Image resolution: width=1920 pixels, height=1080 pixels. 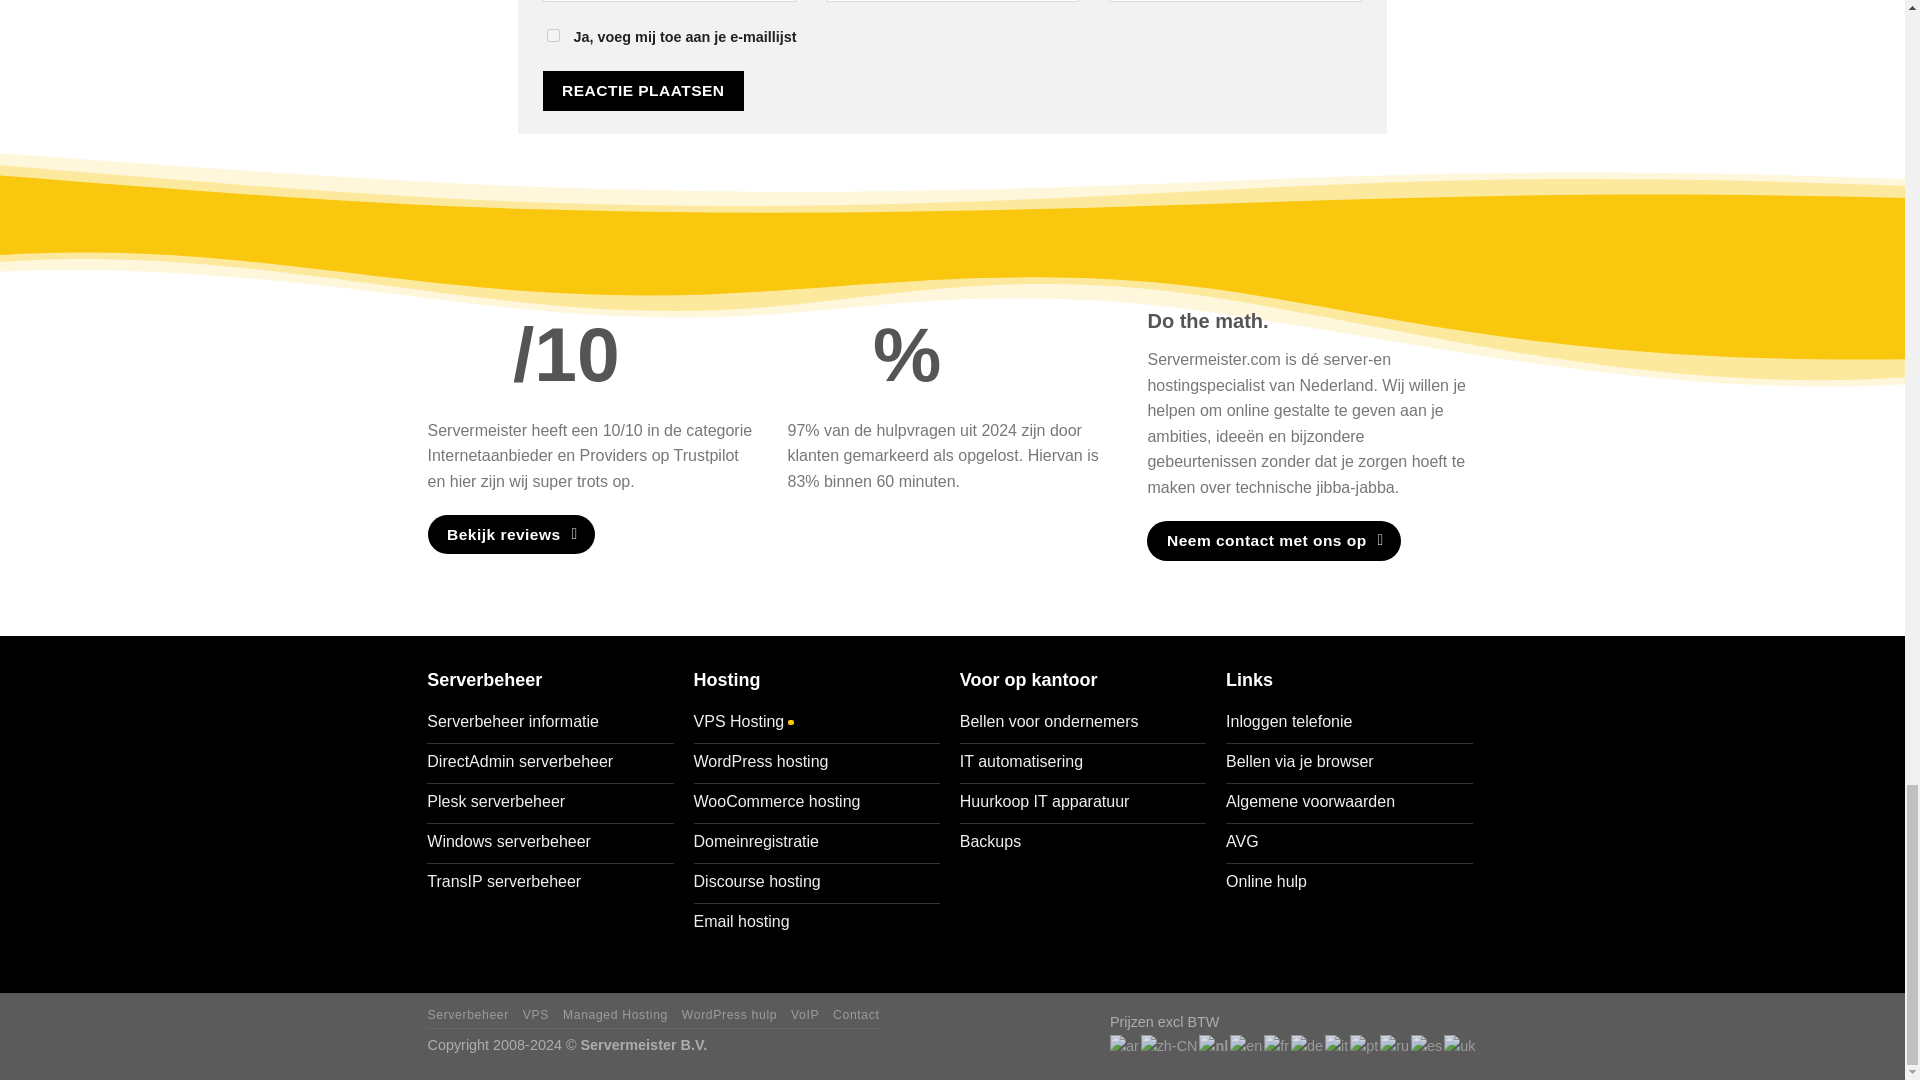 I want to click on Reactie plaatsen, so click(x=642, y=90).